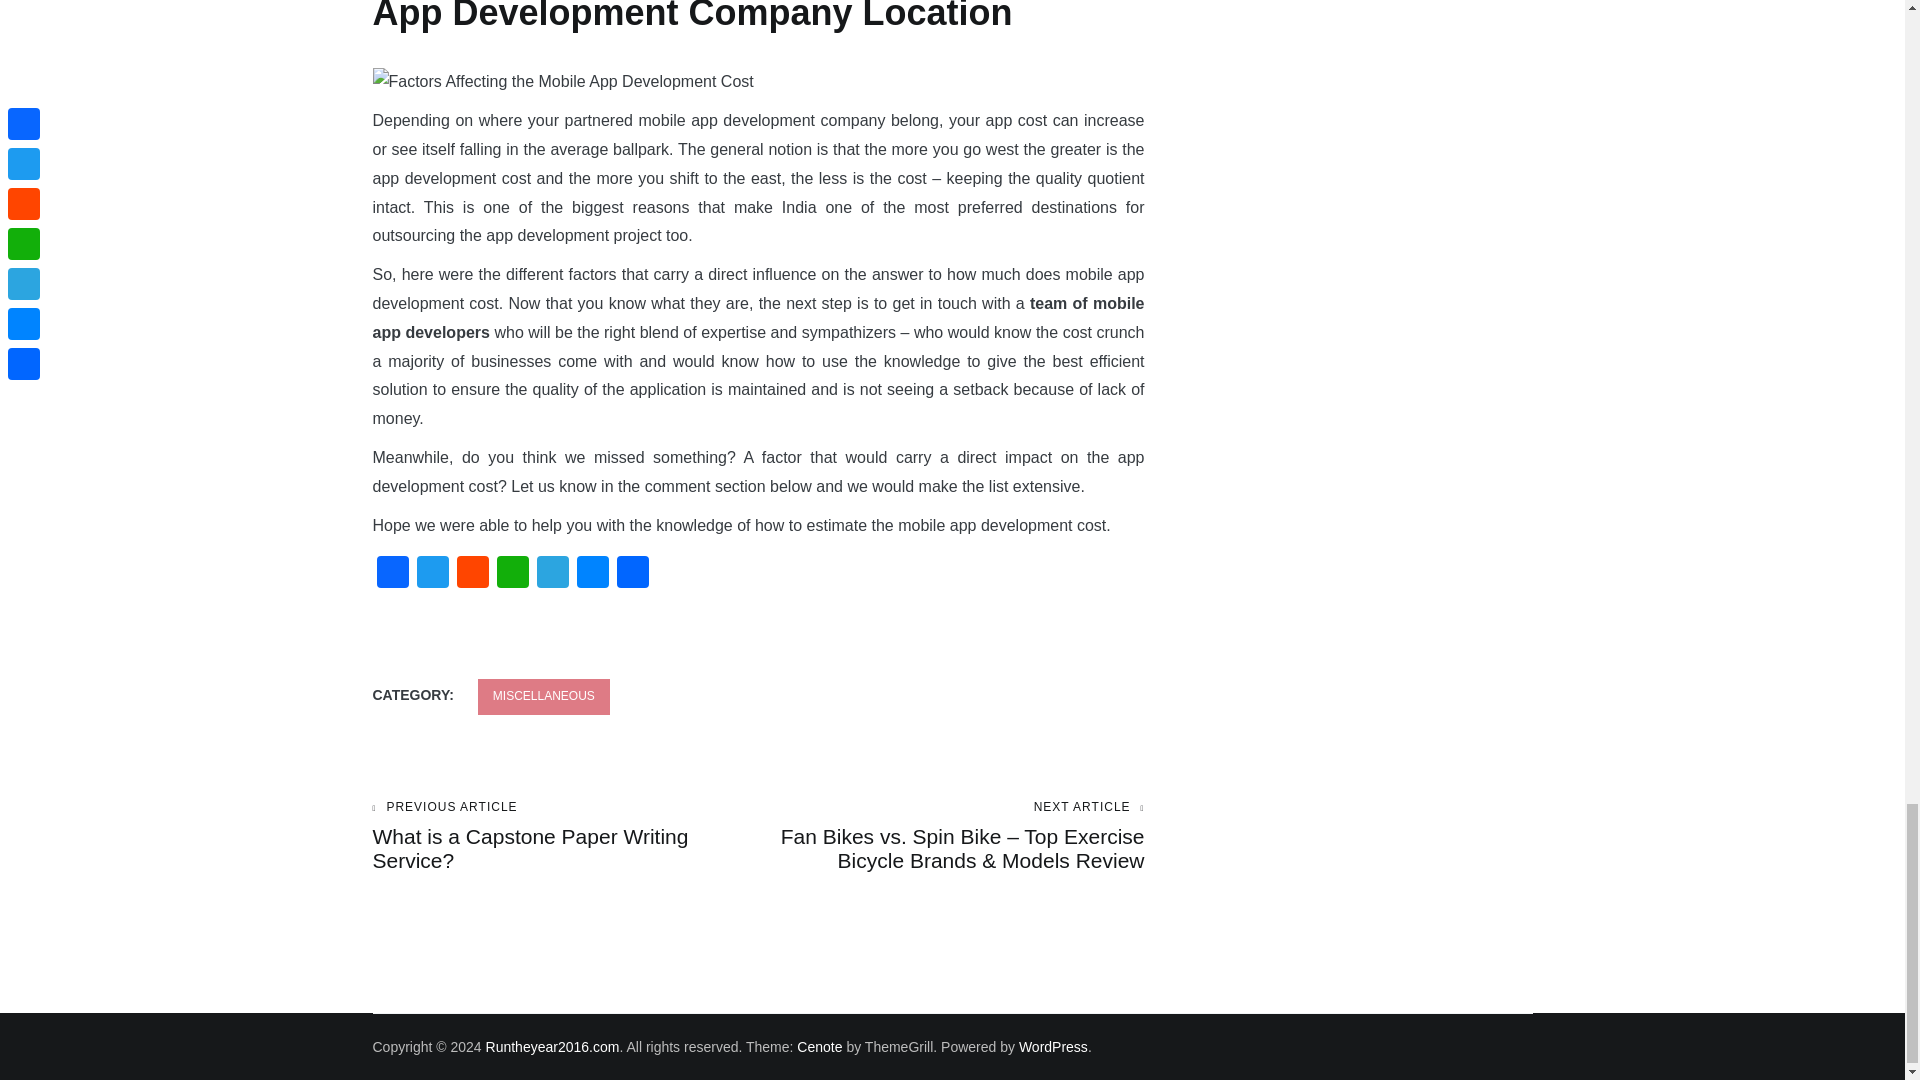  Describe the element at coordinates (592, 574) in the screenshot. I see `Facebook` at that location.